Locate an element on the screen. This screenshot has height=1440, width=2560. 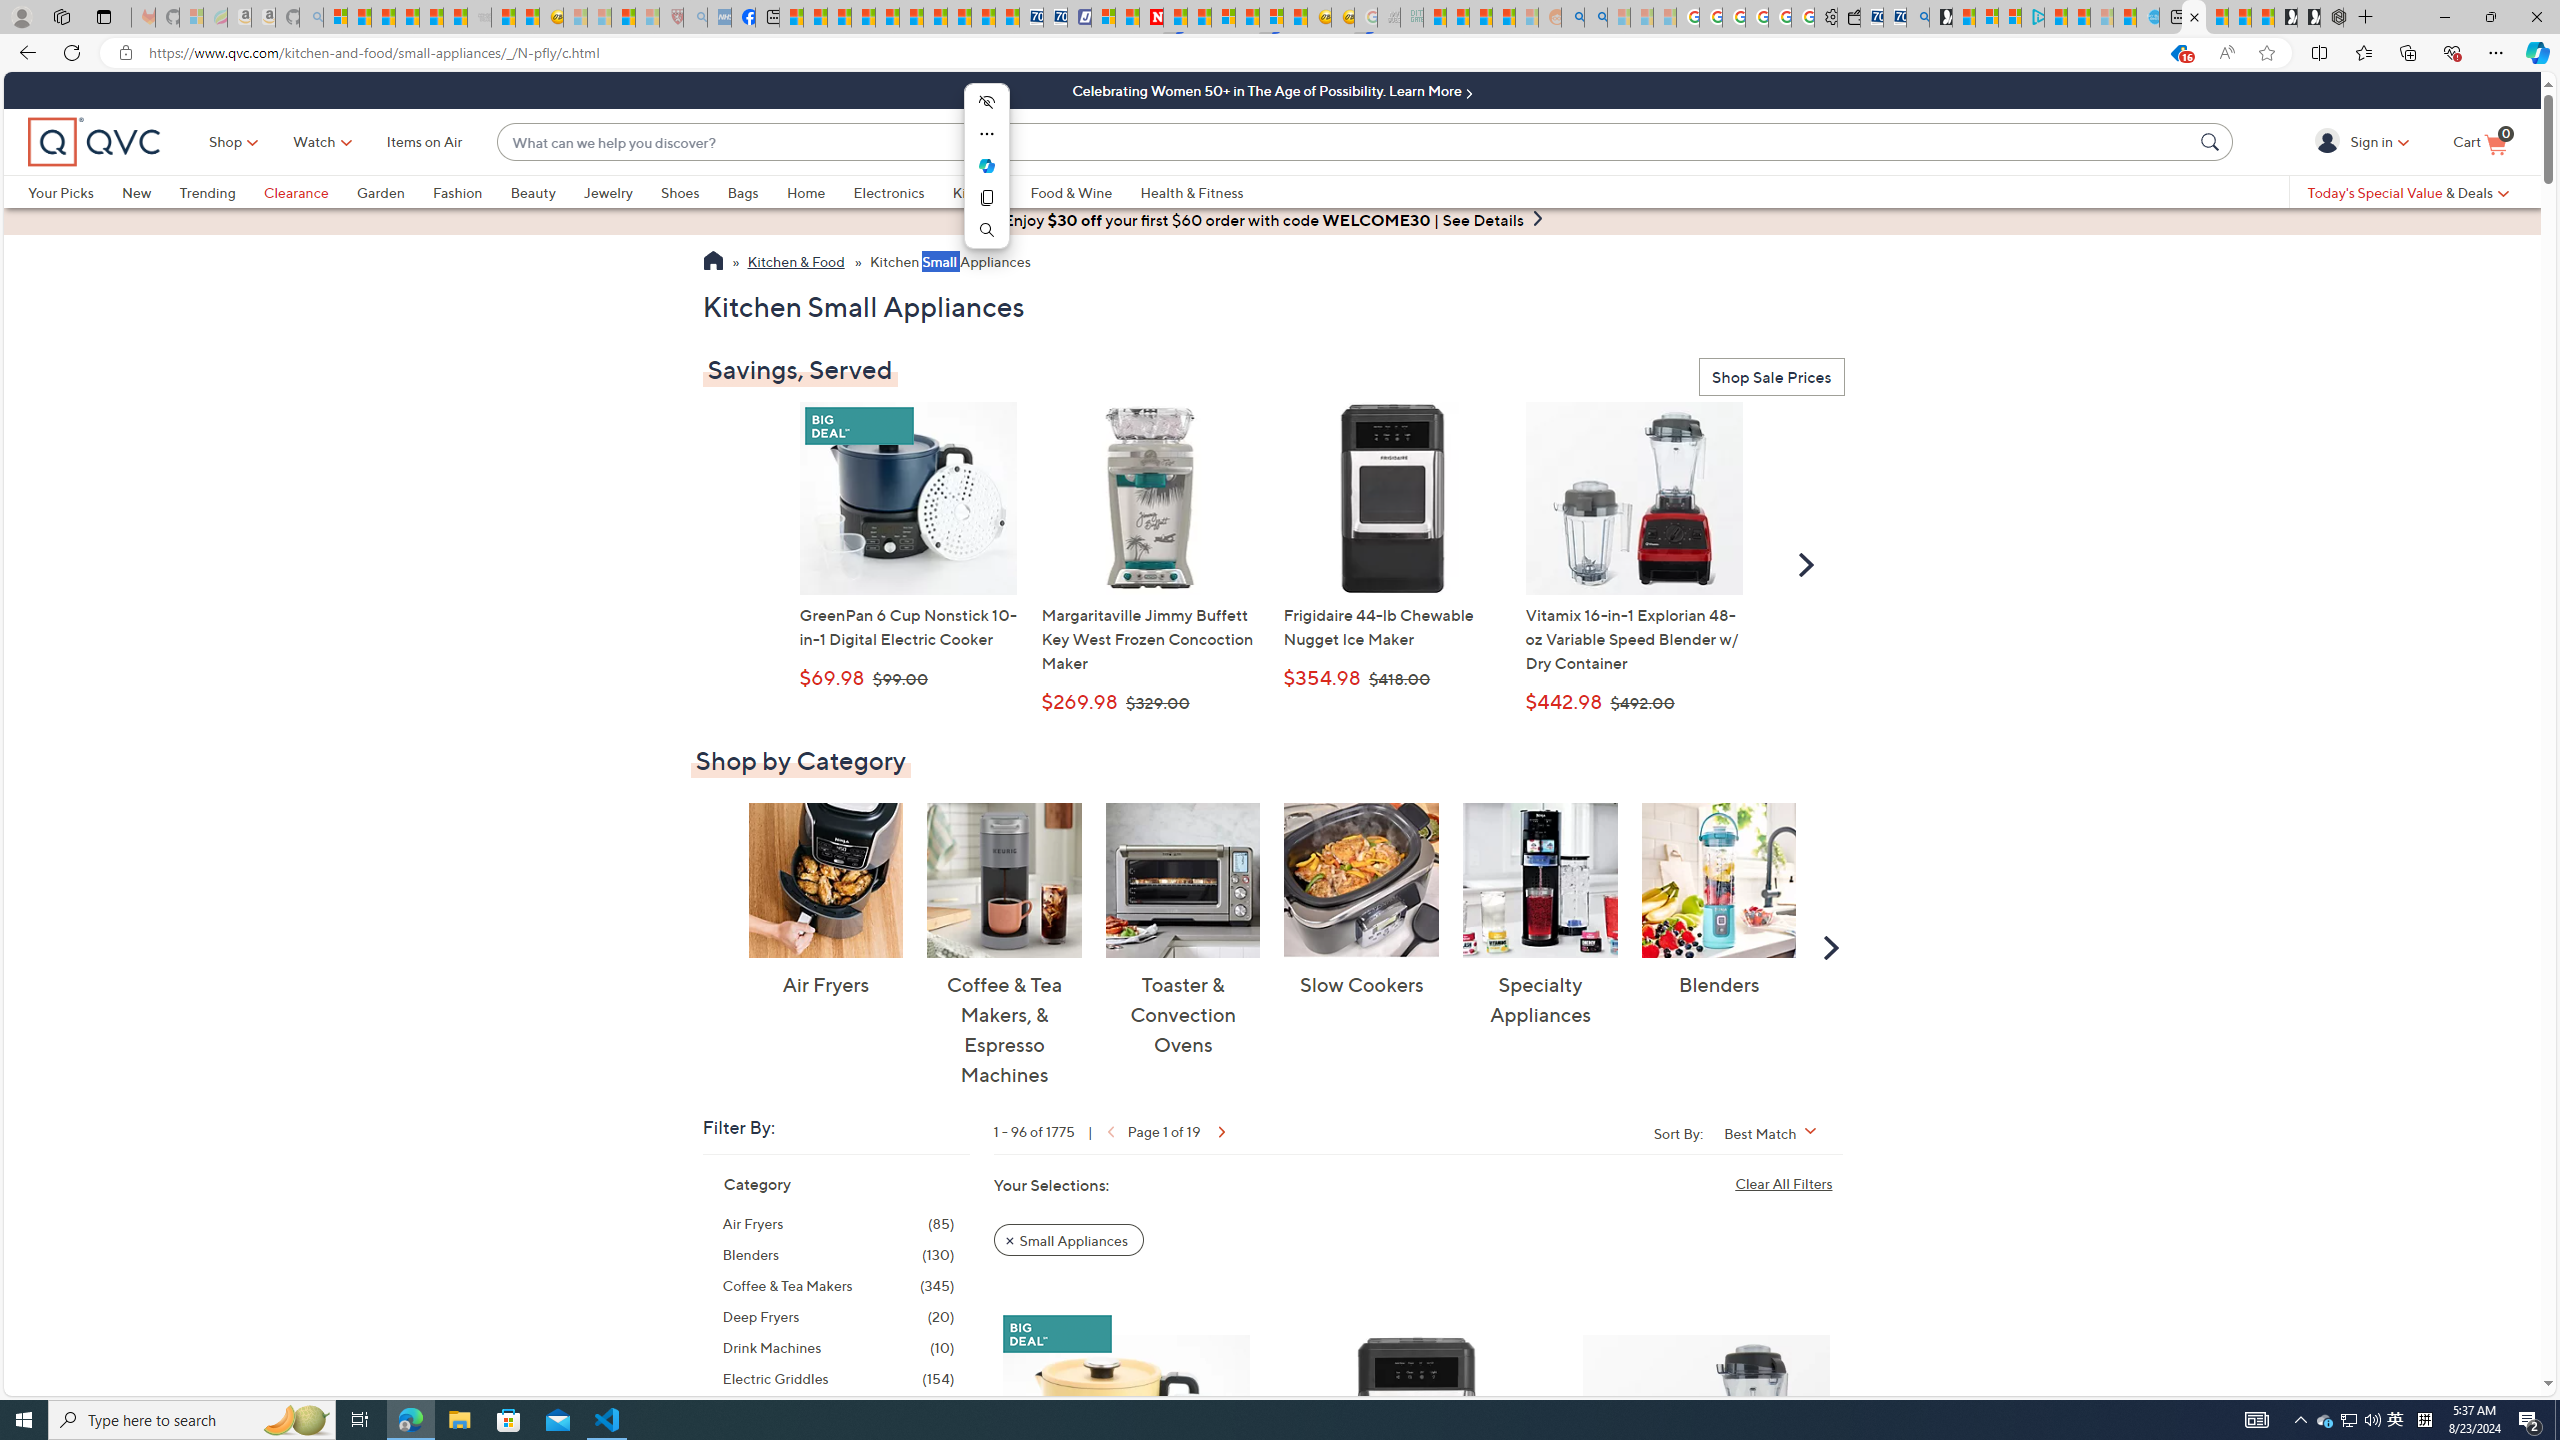
Recipes - MSN - Sleeping is located at coordinates (576, 17).